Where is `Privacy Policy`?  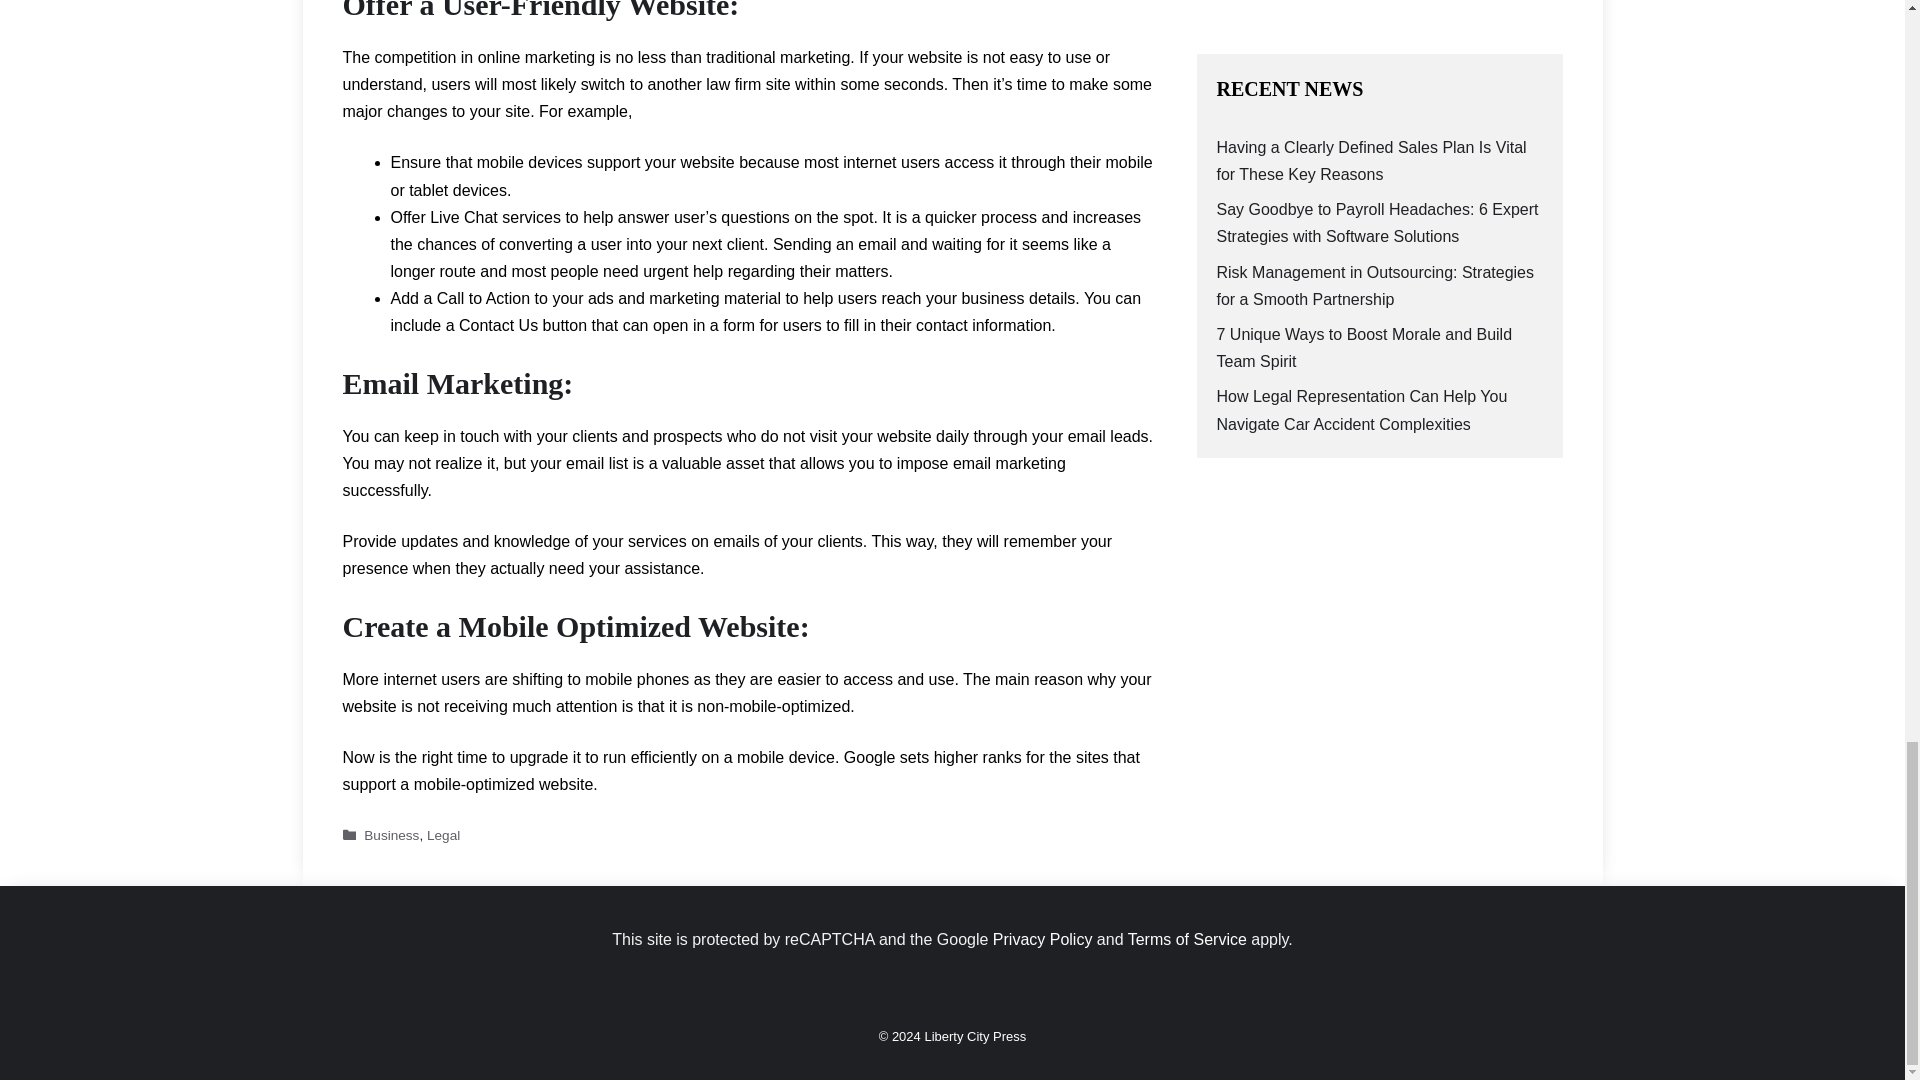
Privacy Policy is located at coordinates (1042, 939).